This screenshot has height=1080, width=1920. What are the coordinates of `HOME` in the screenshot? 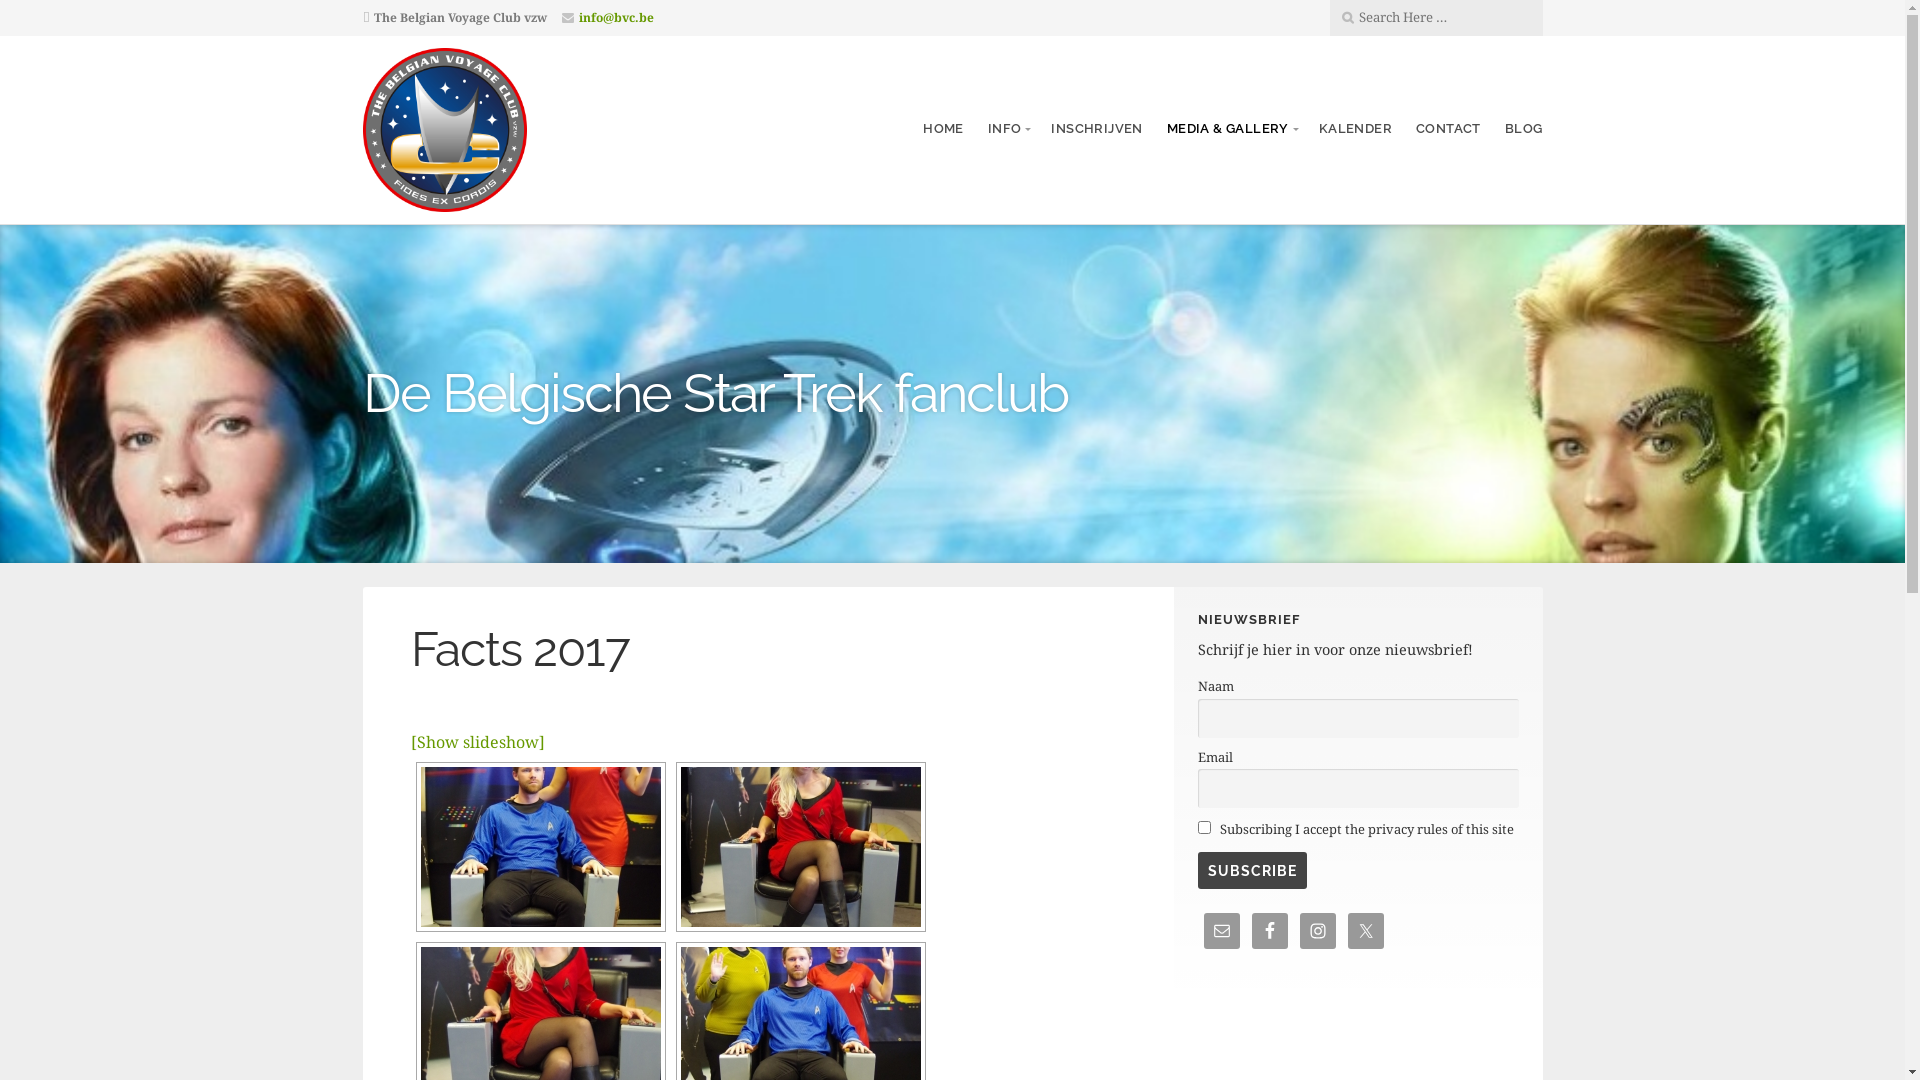 It's located at (944, 129).